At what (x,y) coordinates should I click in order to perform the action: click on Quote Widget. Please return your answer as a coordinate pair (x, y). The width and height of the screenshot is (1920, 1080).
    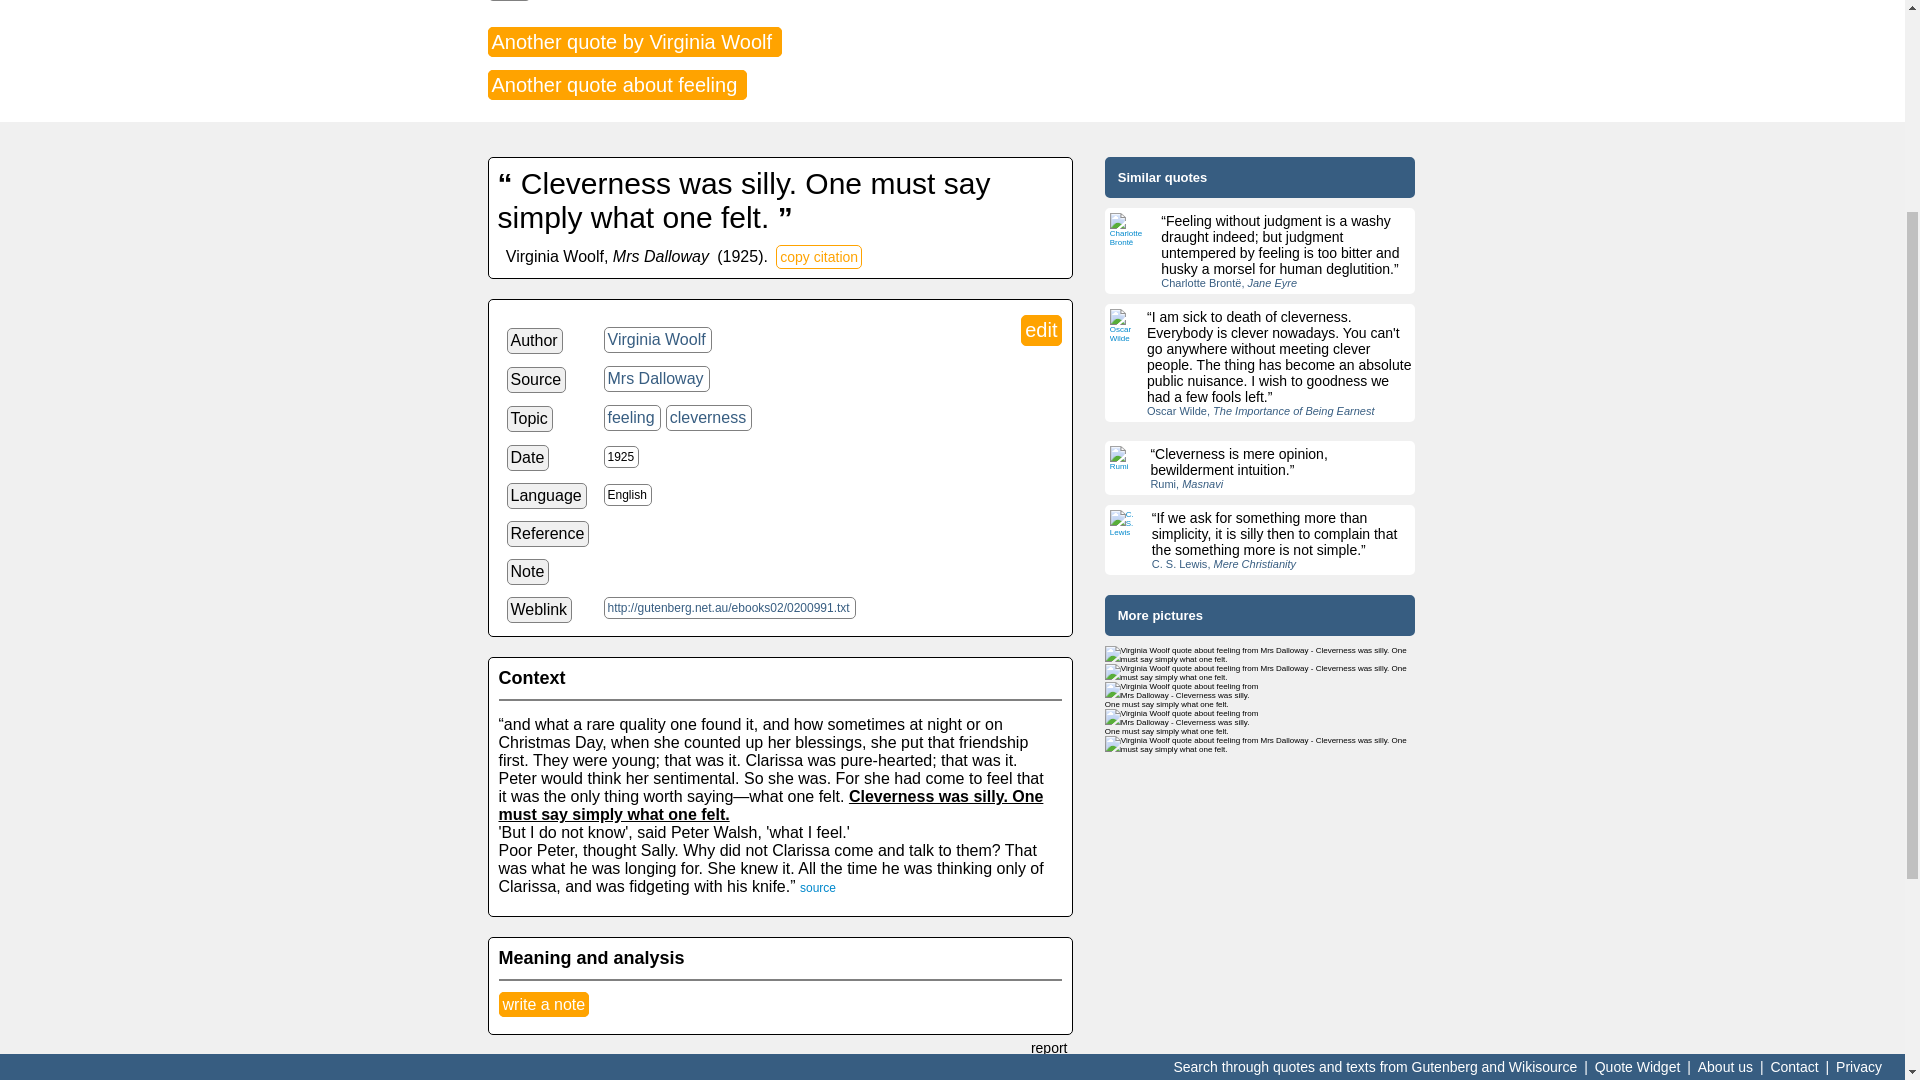
    Looking at the image, I should click on (1637, 748).